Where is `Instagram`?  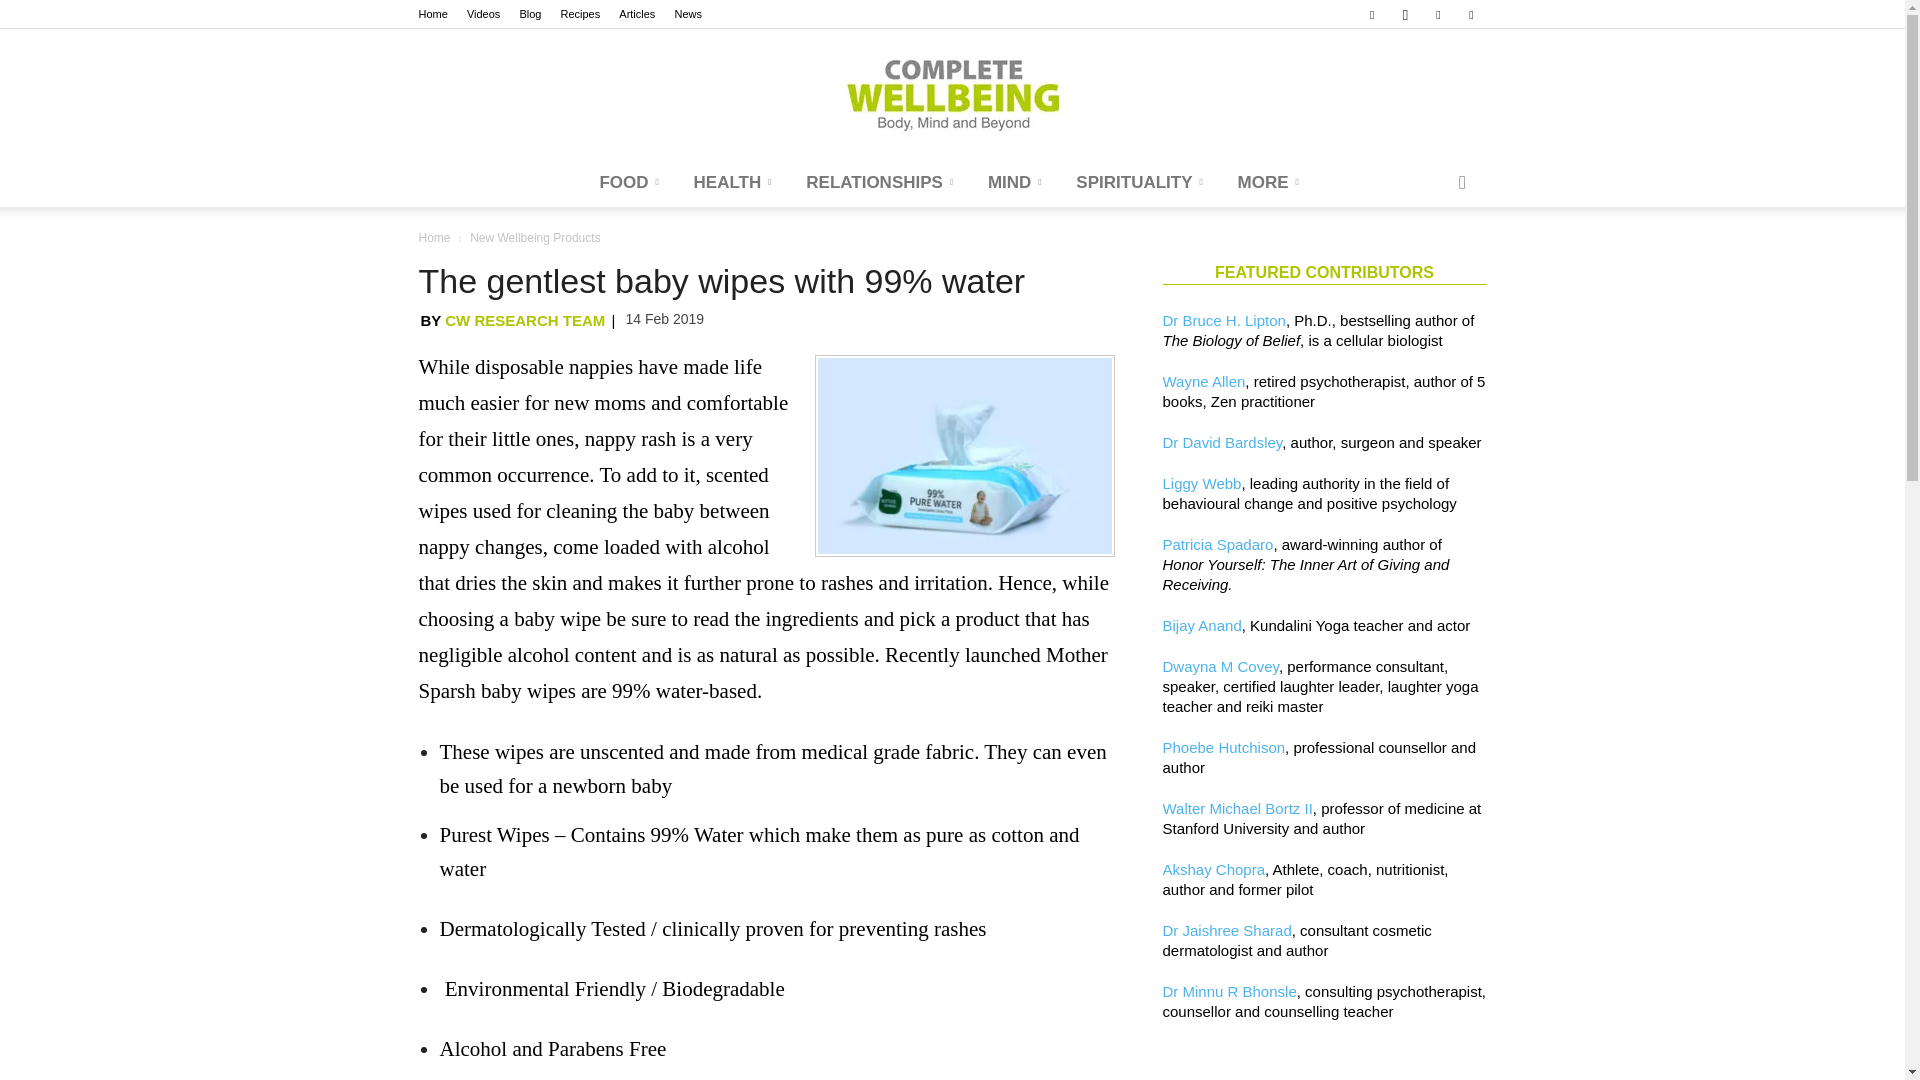
Instagram is located at coordinates (1405, 14).